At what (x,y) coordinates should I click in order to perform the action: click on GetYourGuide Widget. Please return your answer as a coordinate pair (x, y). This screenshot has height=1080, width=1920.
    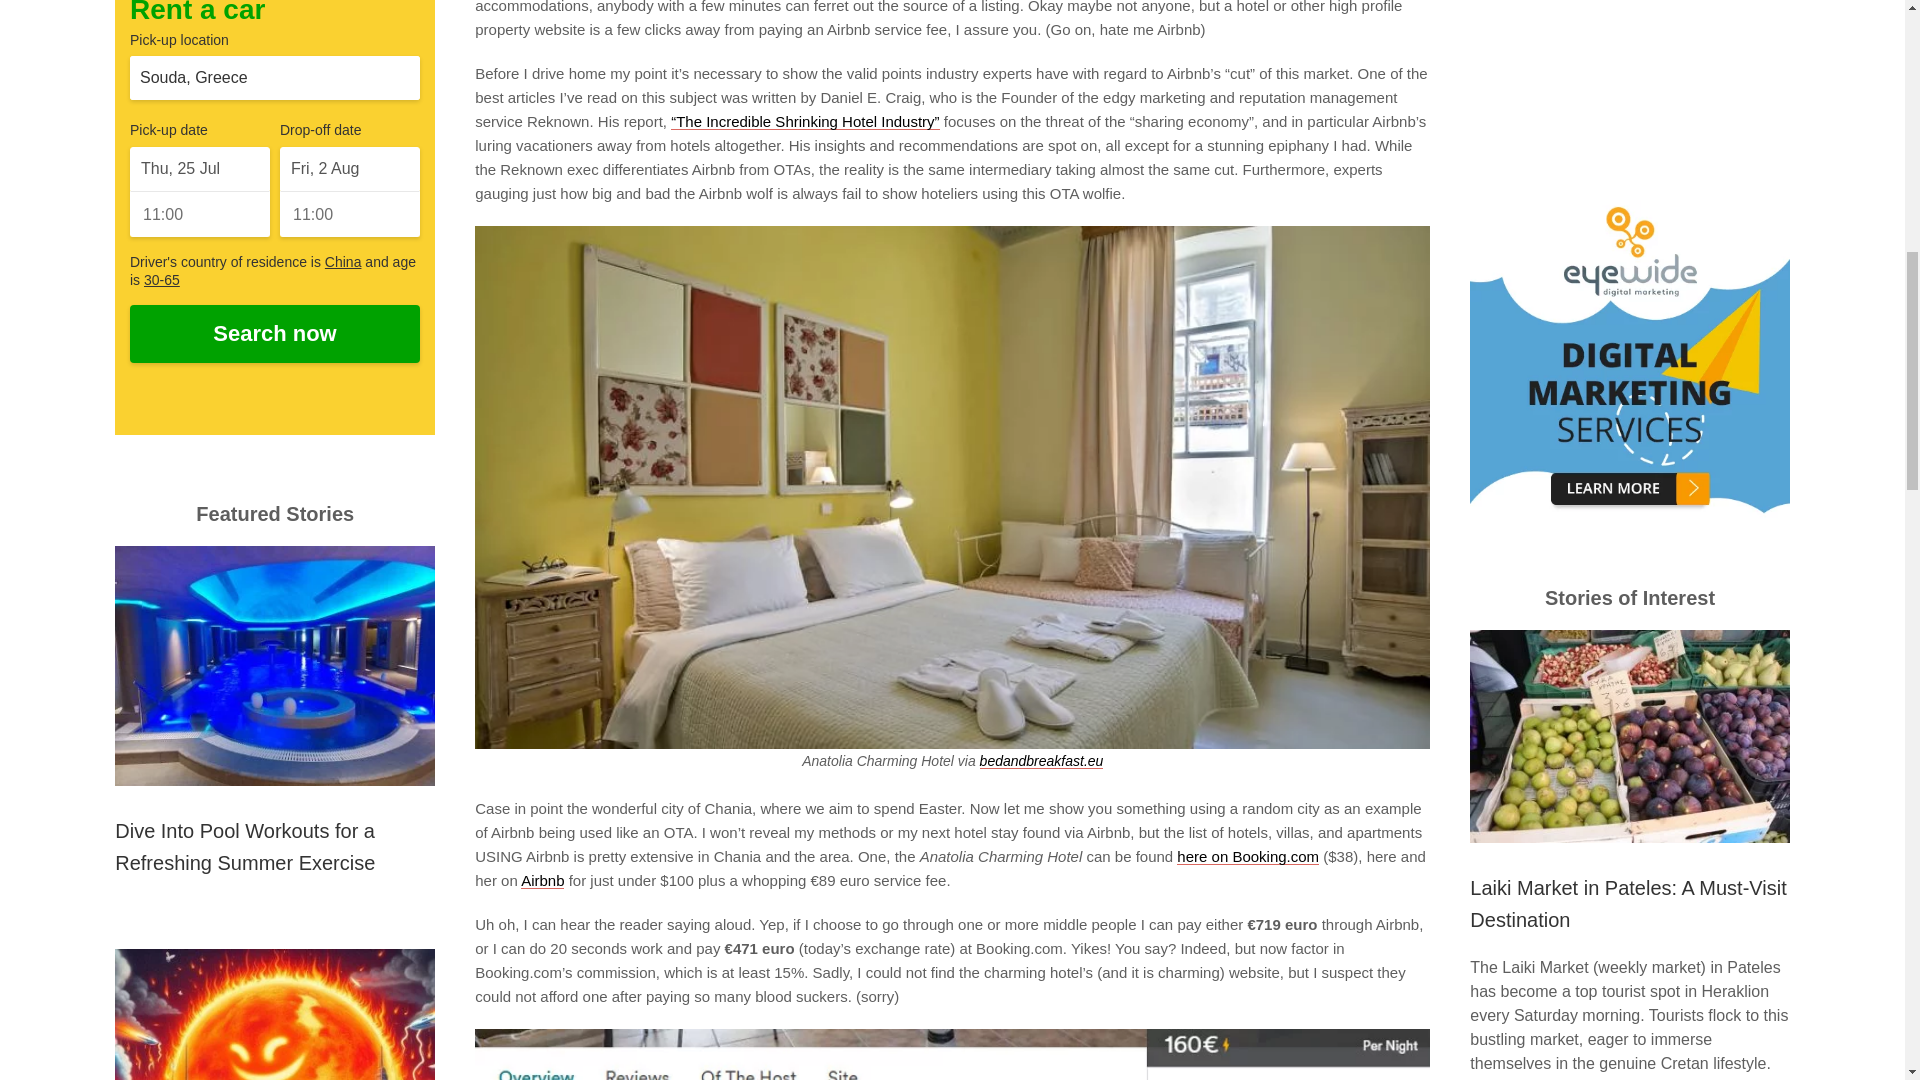
    Looking at the image, I should click on (1630, 70).